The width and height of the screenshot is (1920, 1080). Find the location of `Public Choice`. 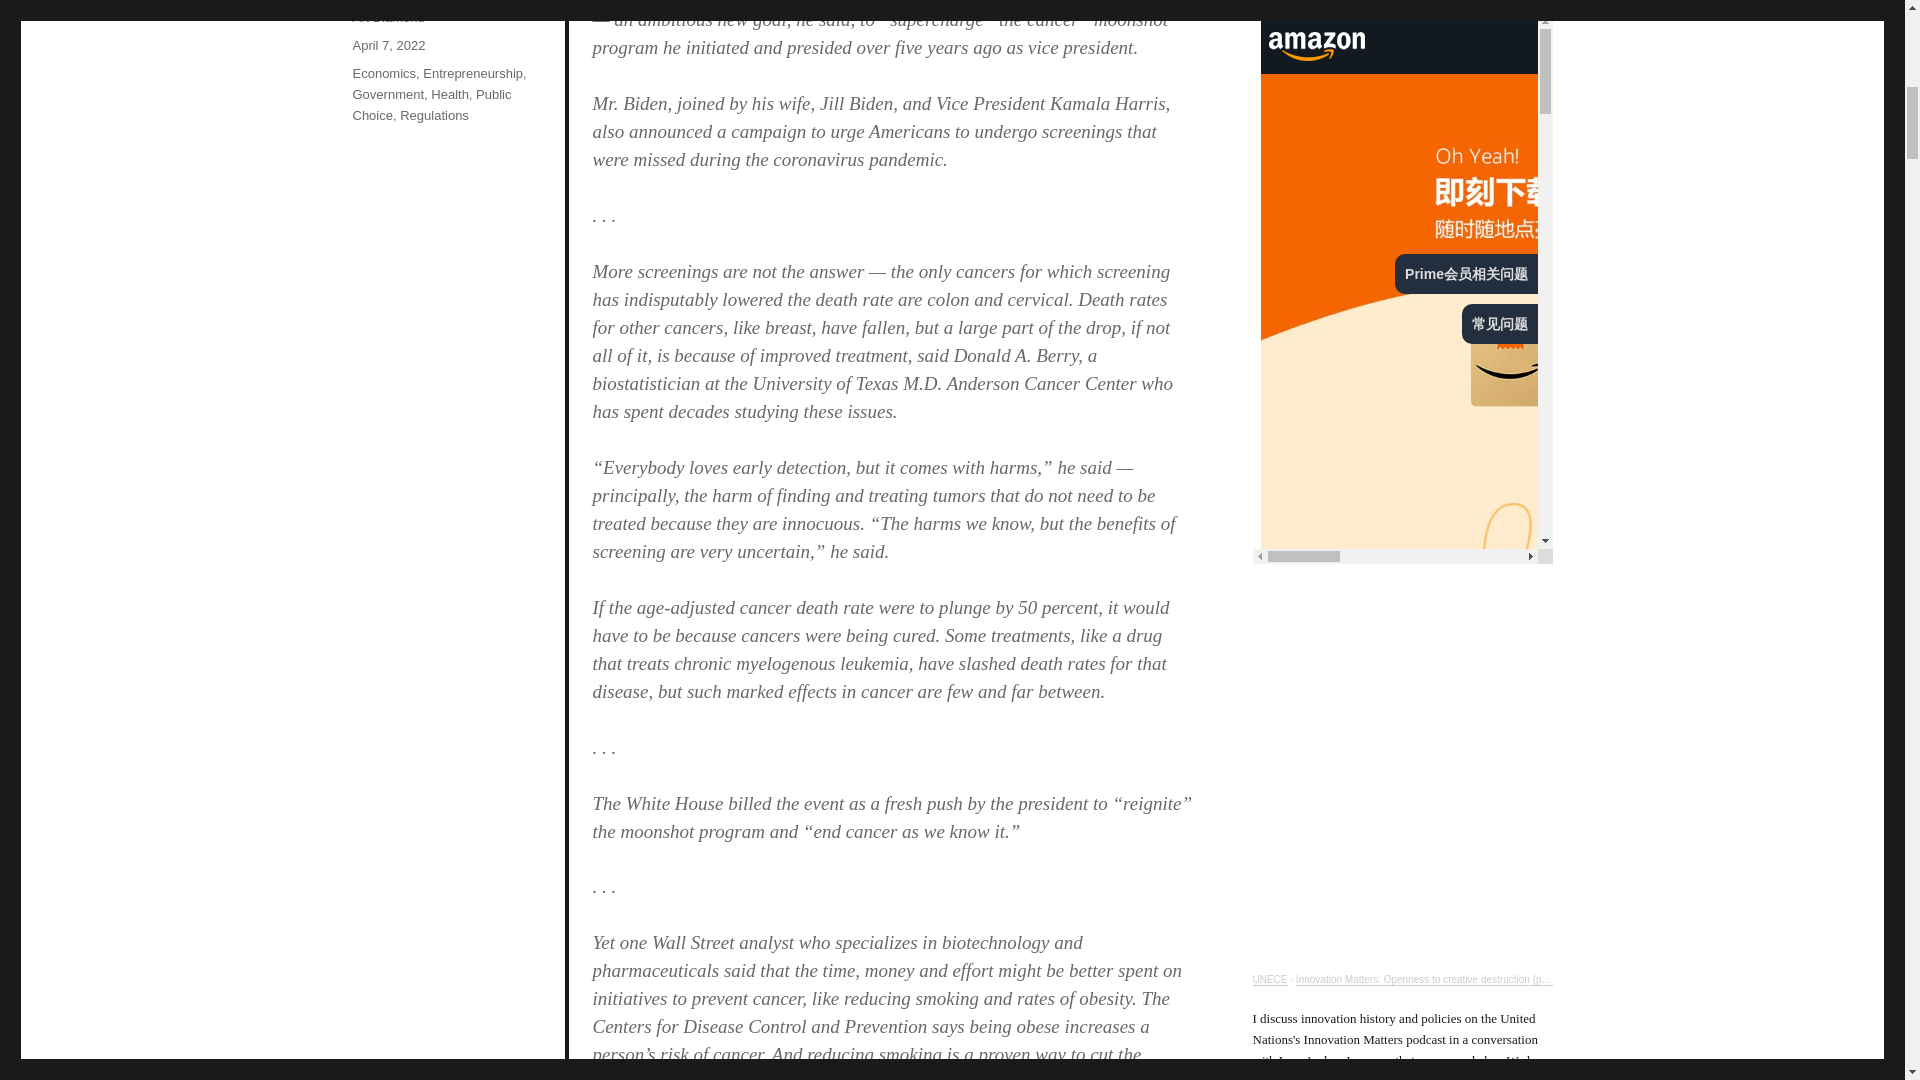

Public Choice is located at coordinates (430, 105).